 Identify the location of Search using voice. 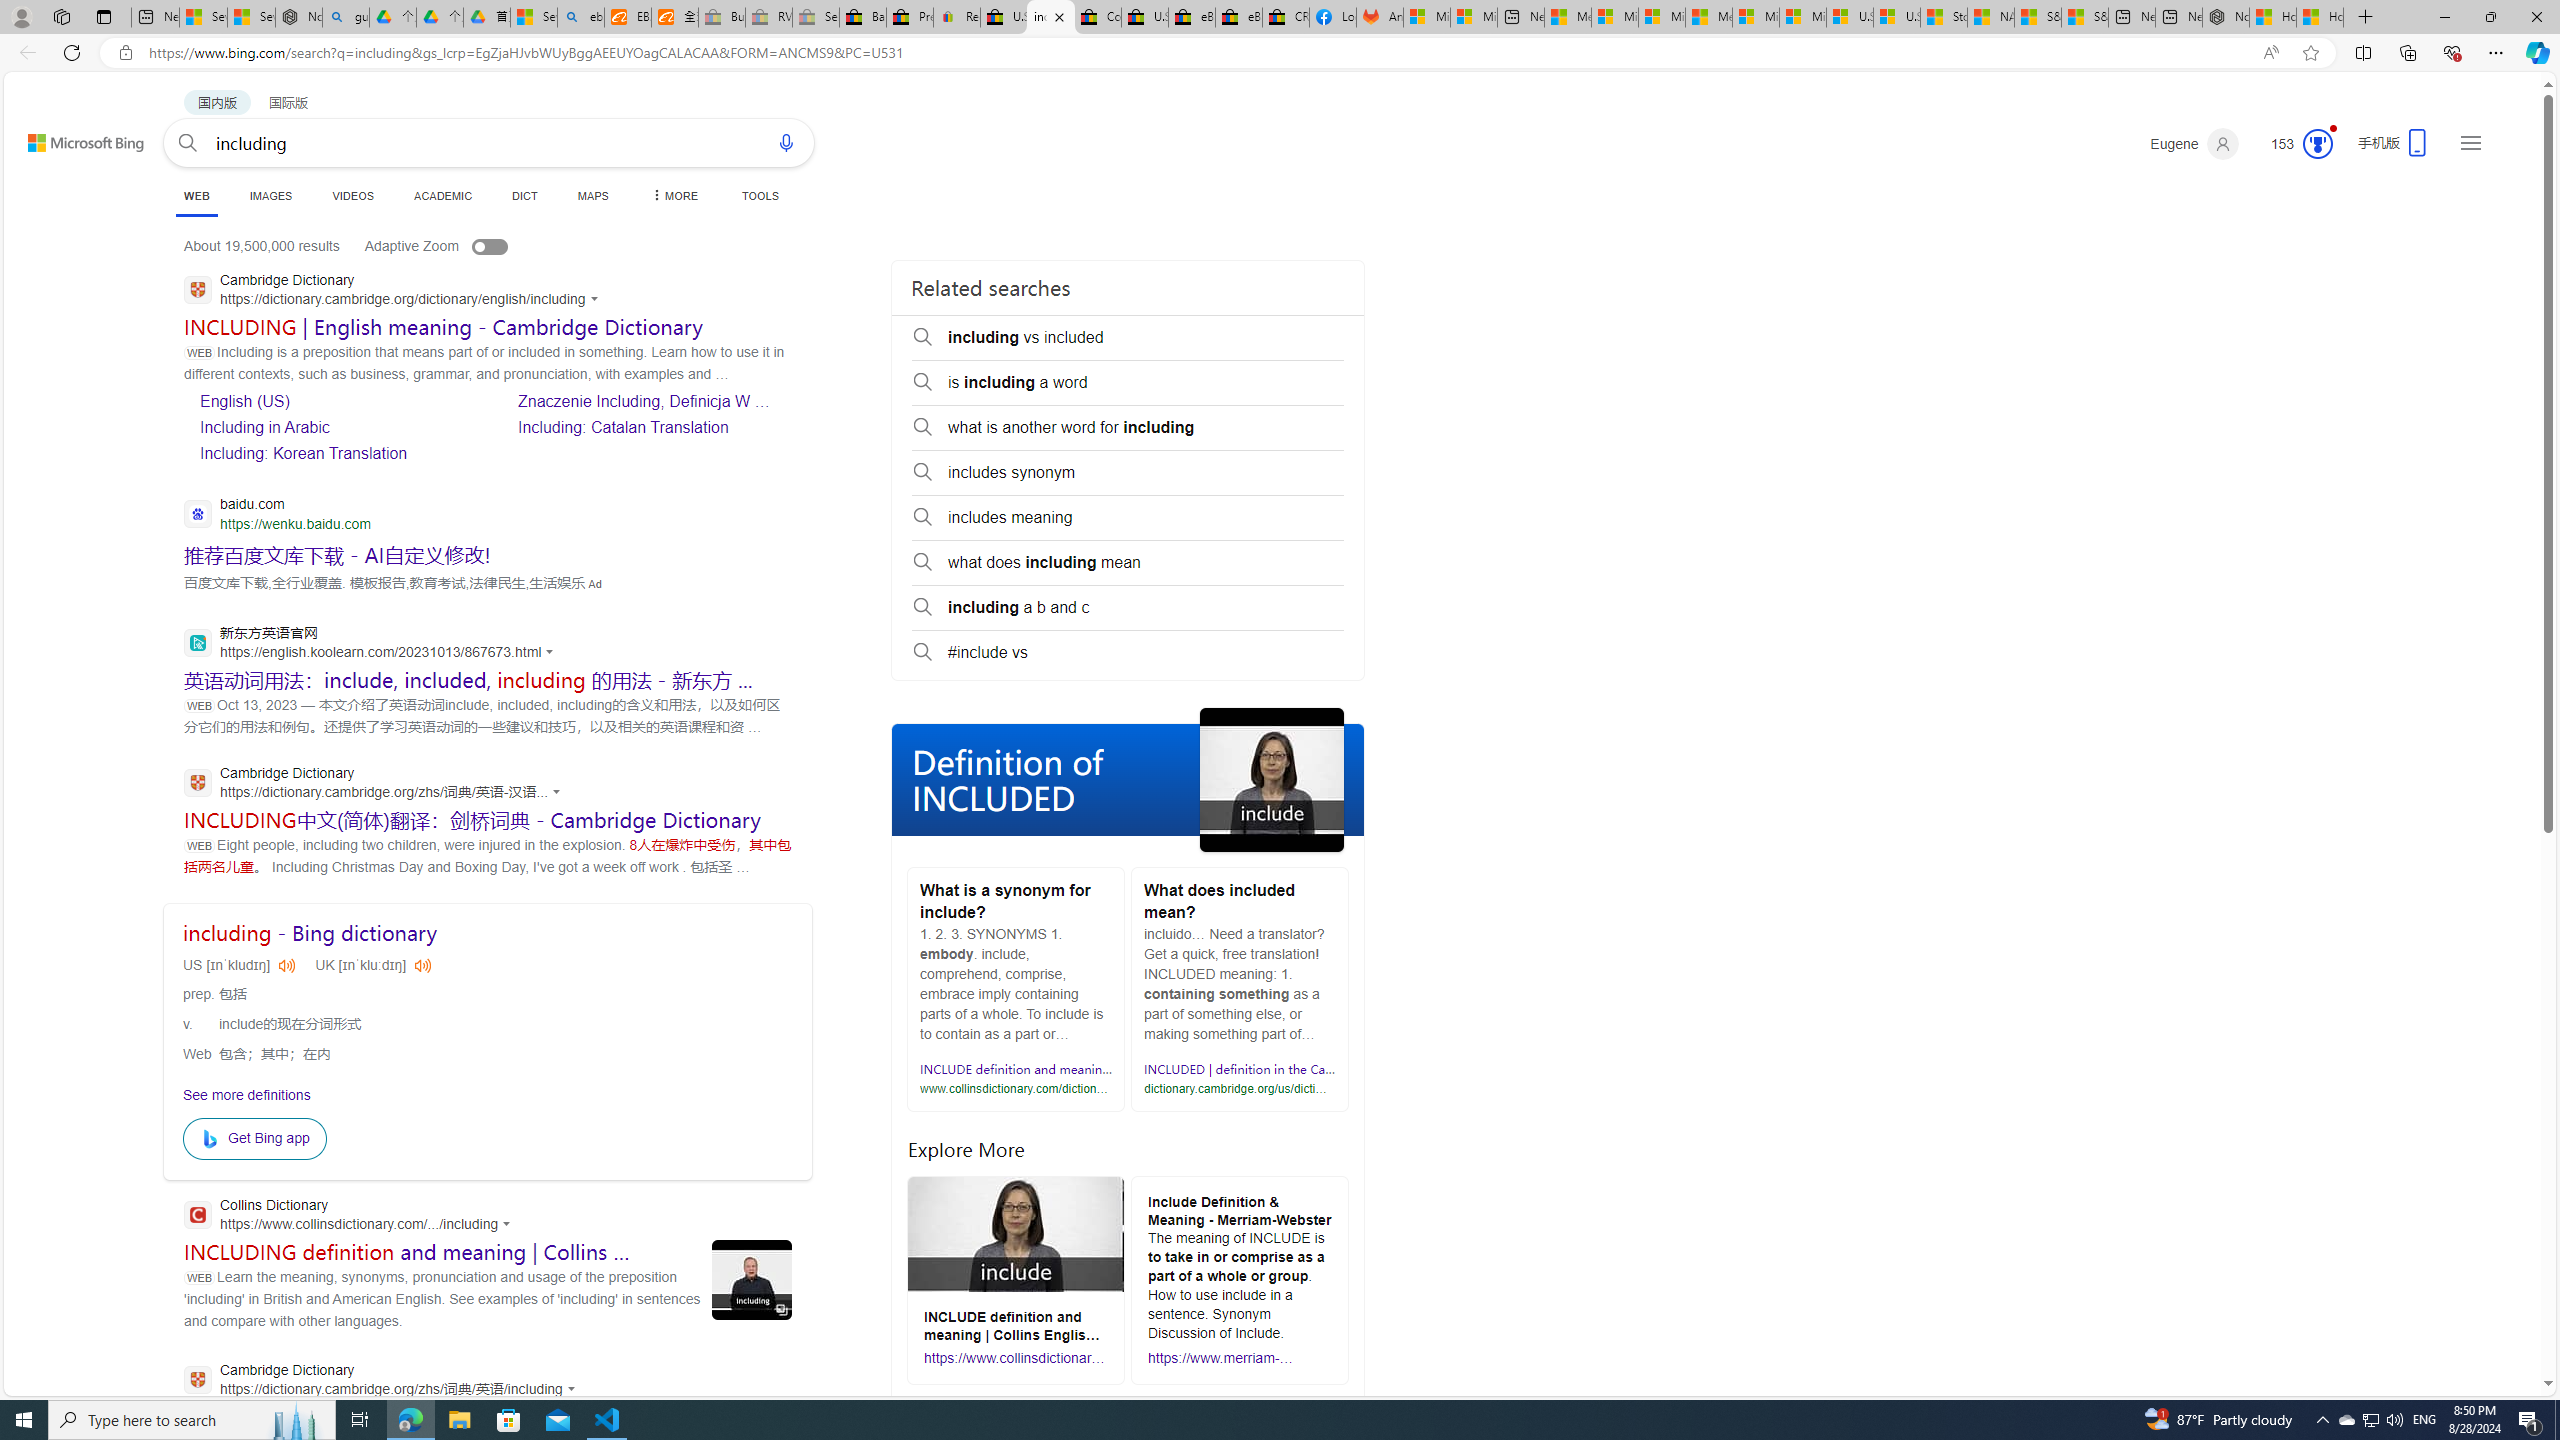
(786, 142).